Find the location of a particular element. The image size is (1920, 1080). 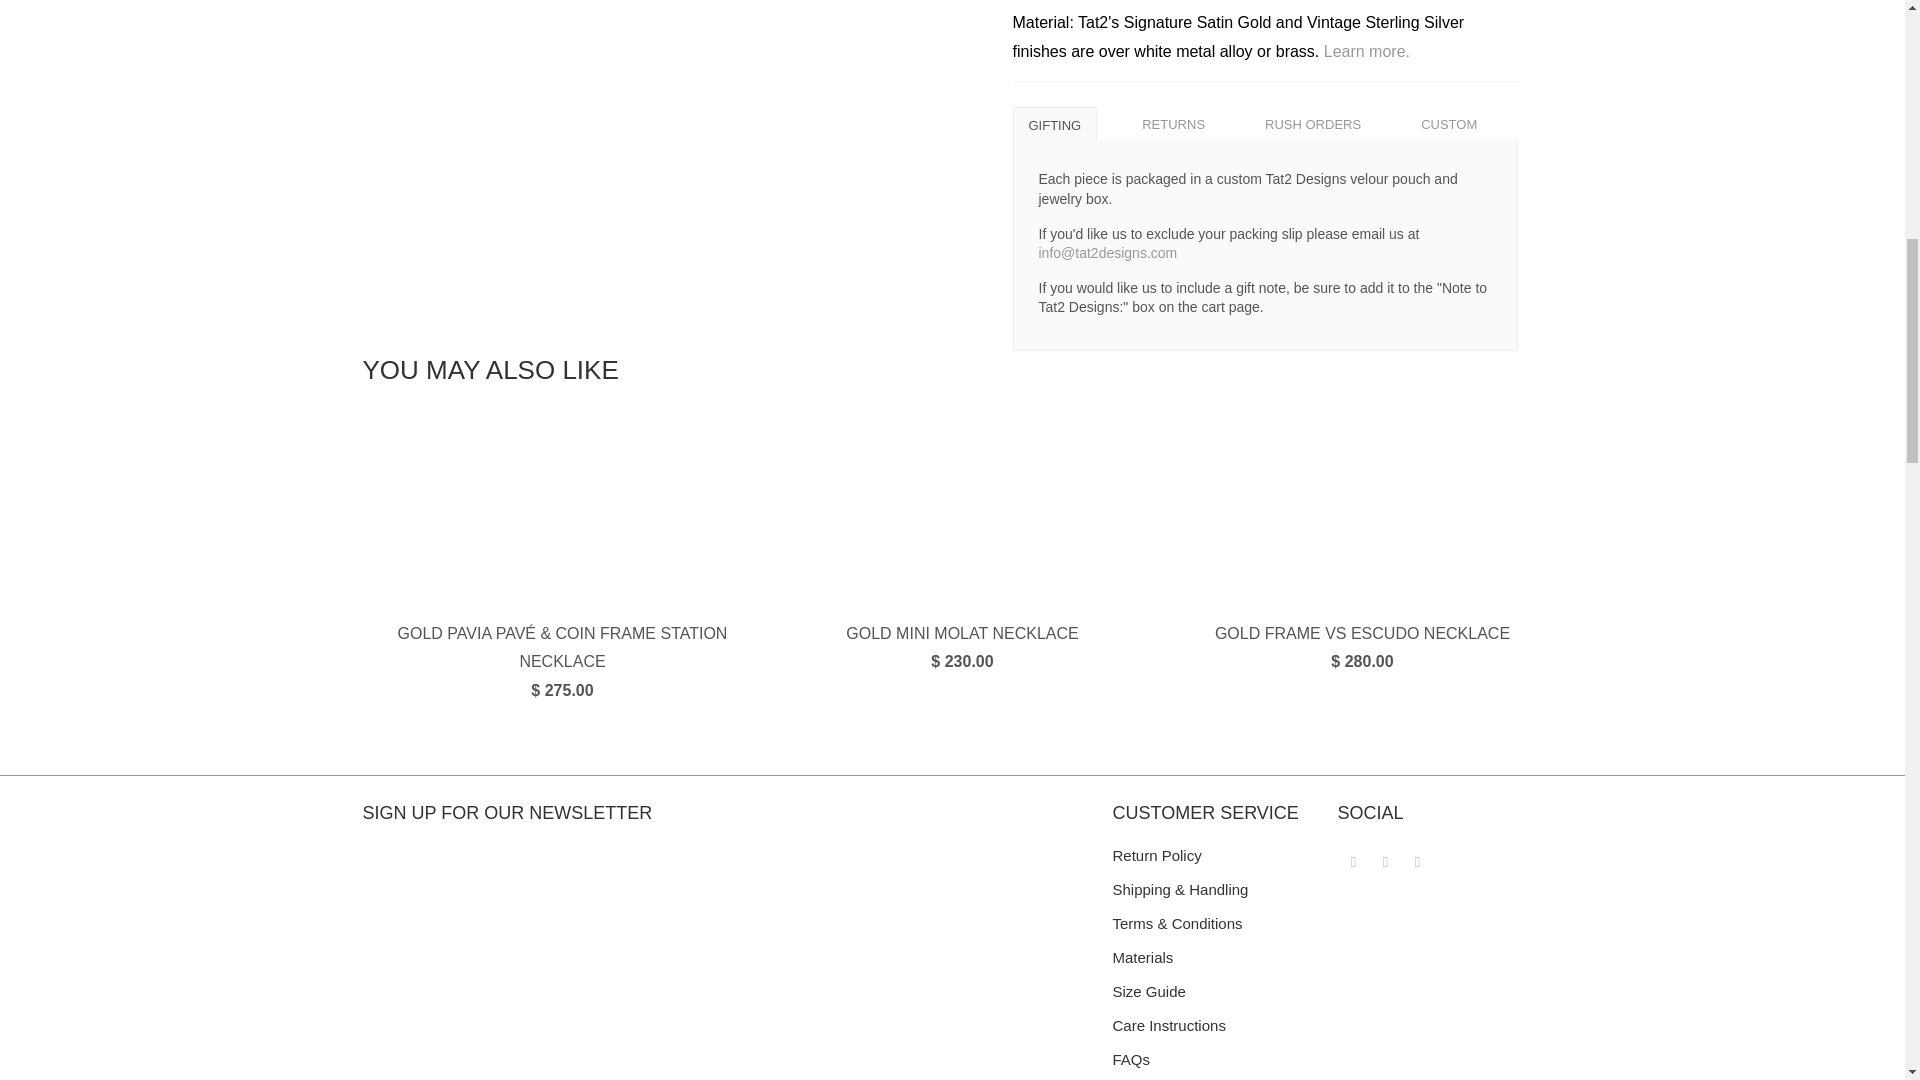

Email Tat2 Designs is located at coordinates (1418, 860).